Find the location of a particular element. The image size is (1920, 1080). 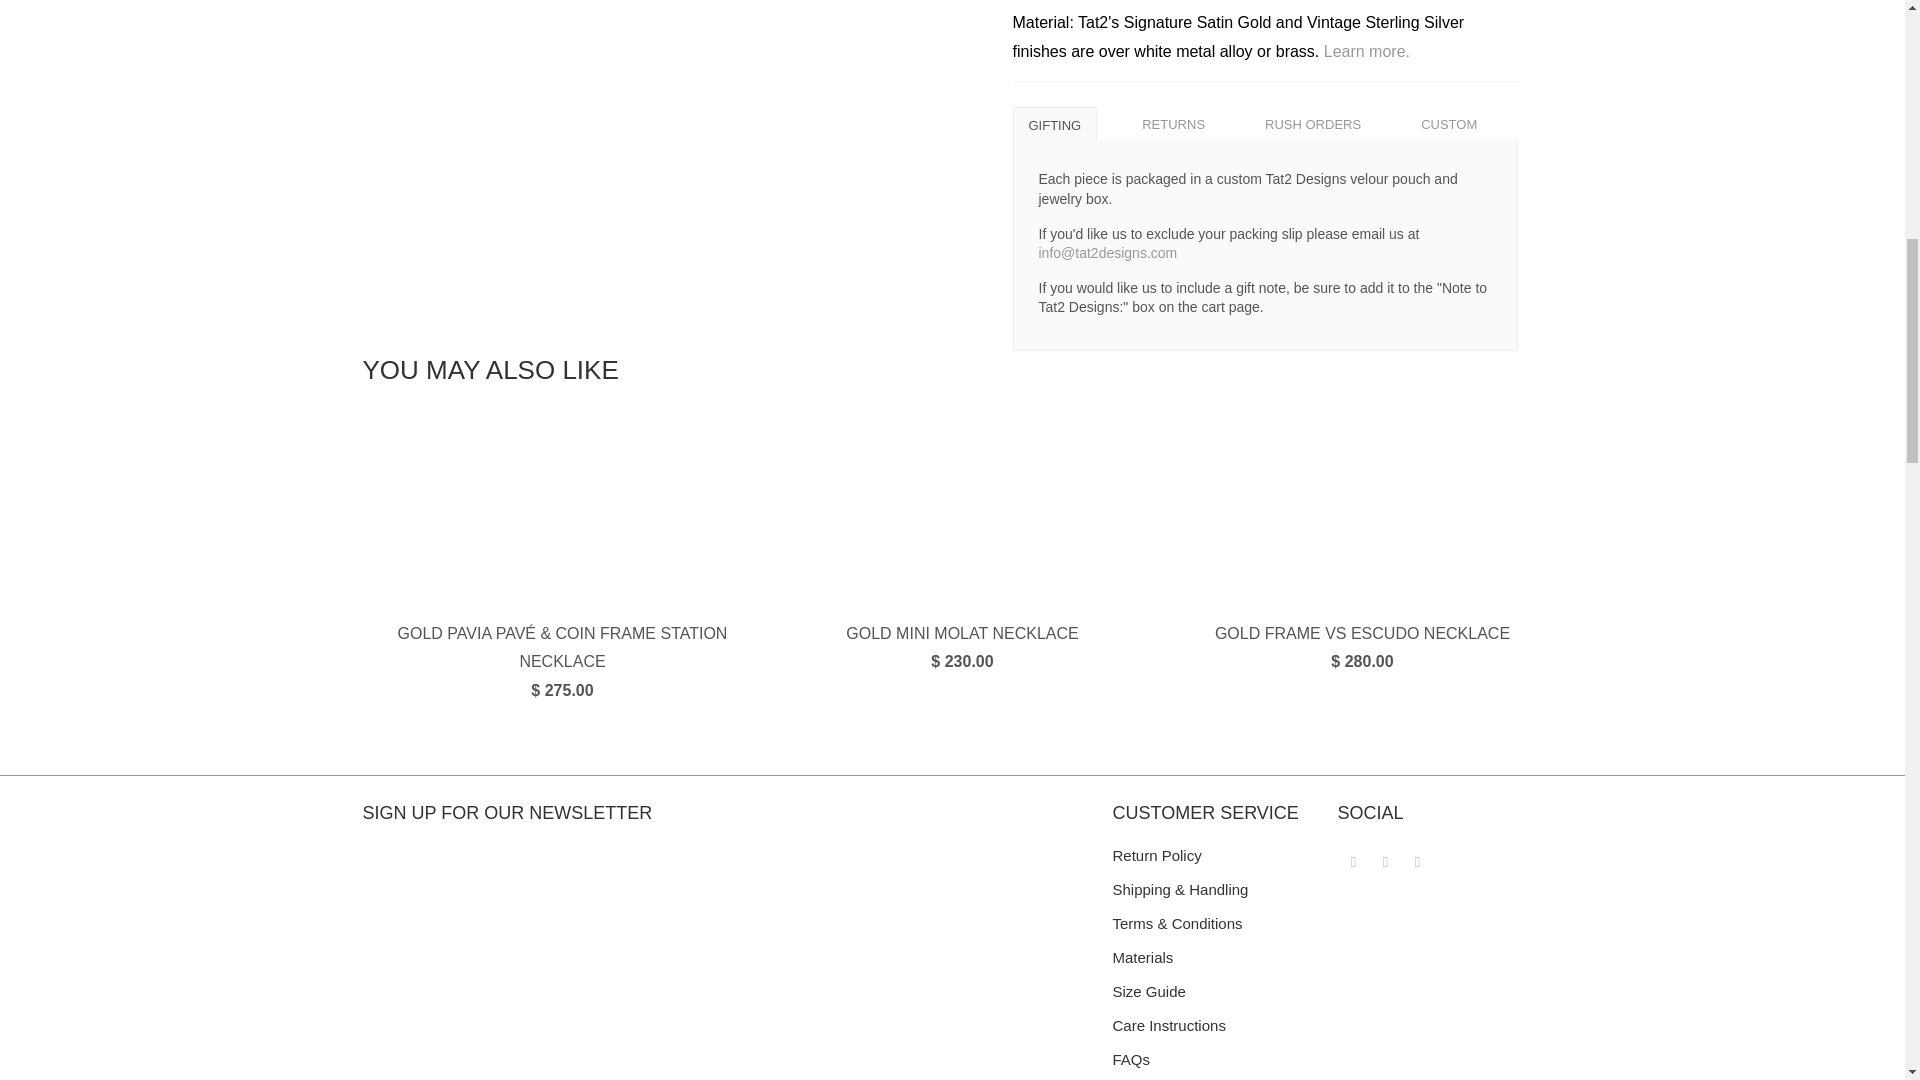

Email Tat2 Designs is located at coordinates (1418, 860).